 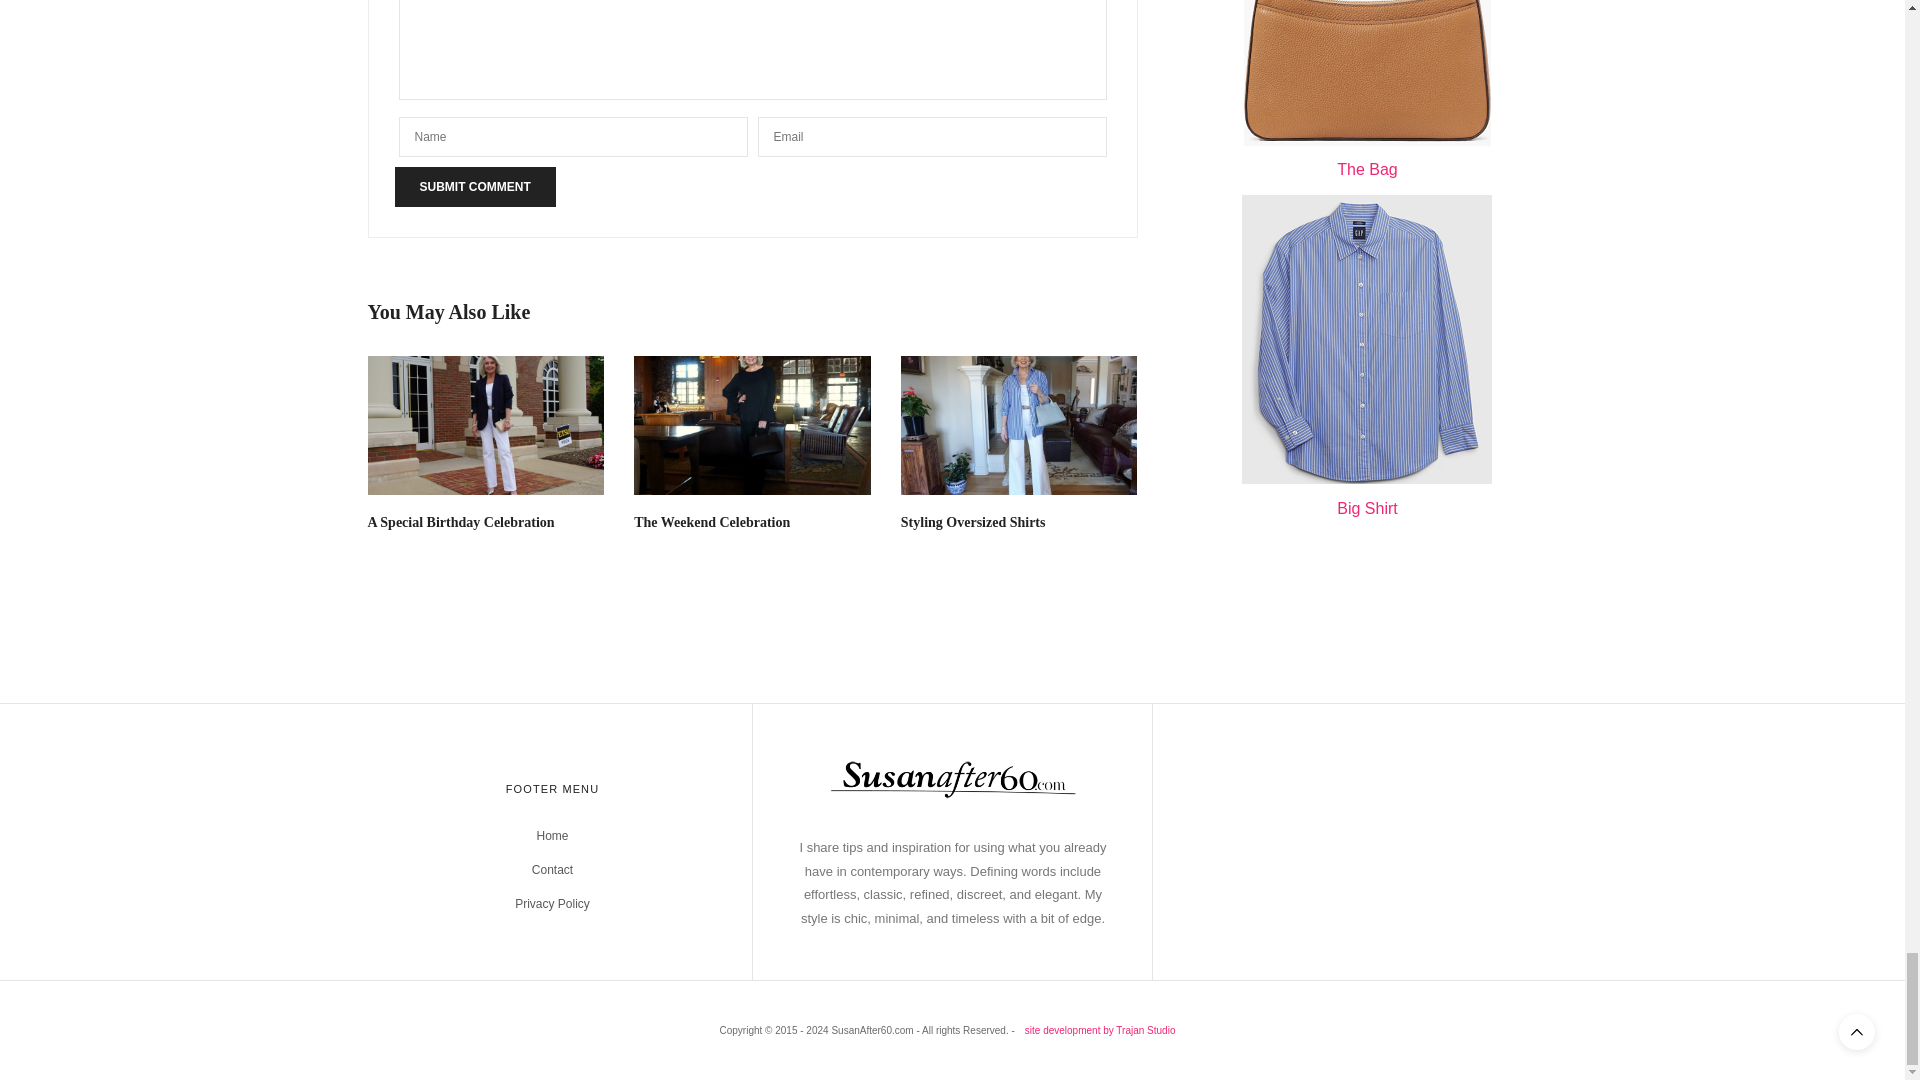 I want to click on The Weekend Celebration, so click(x=711, y=522).